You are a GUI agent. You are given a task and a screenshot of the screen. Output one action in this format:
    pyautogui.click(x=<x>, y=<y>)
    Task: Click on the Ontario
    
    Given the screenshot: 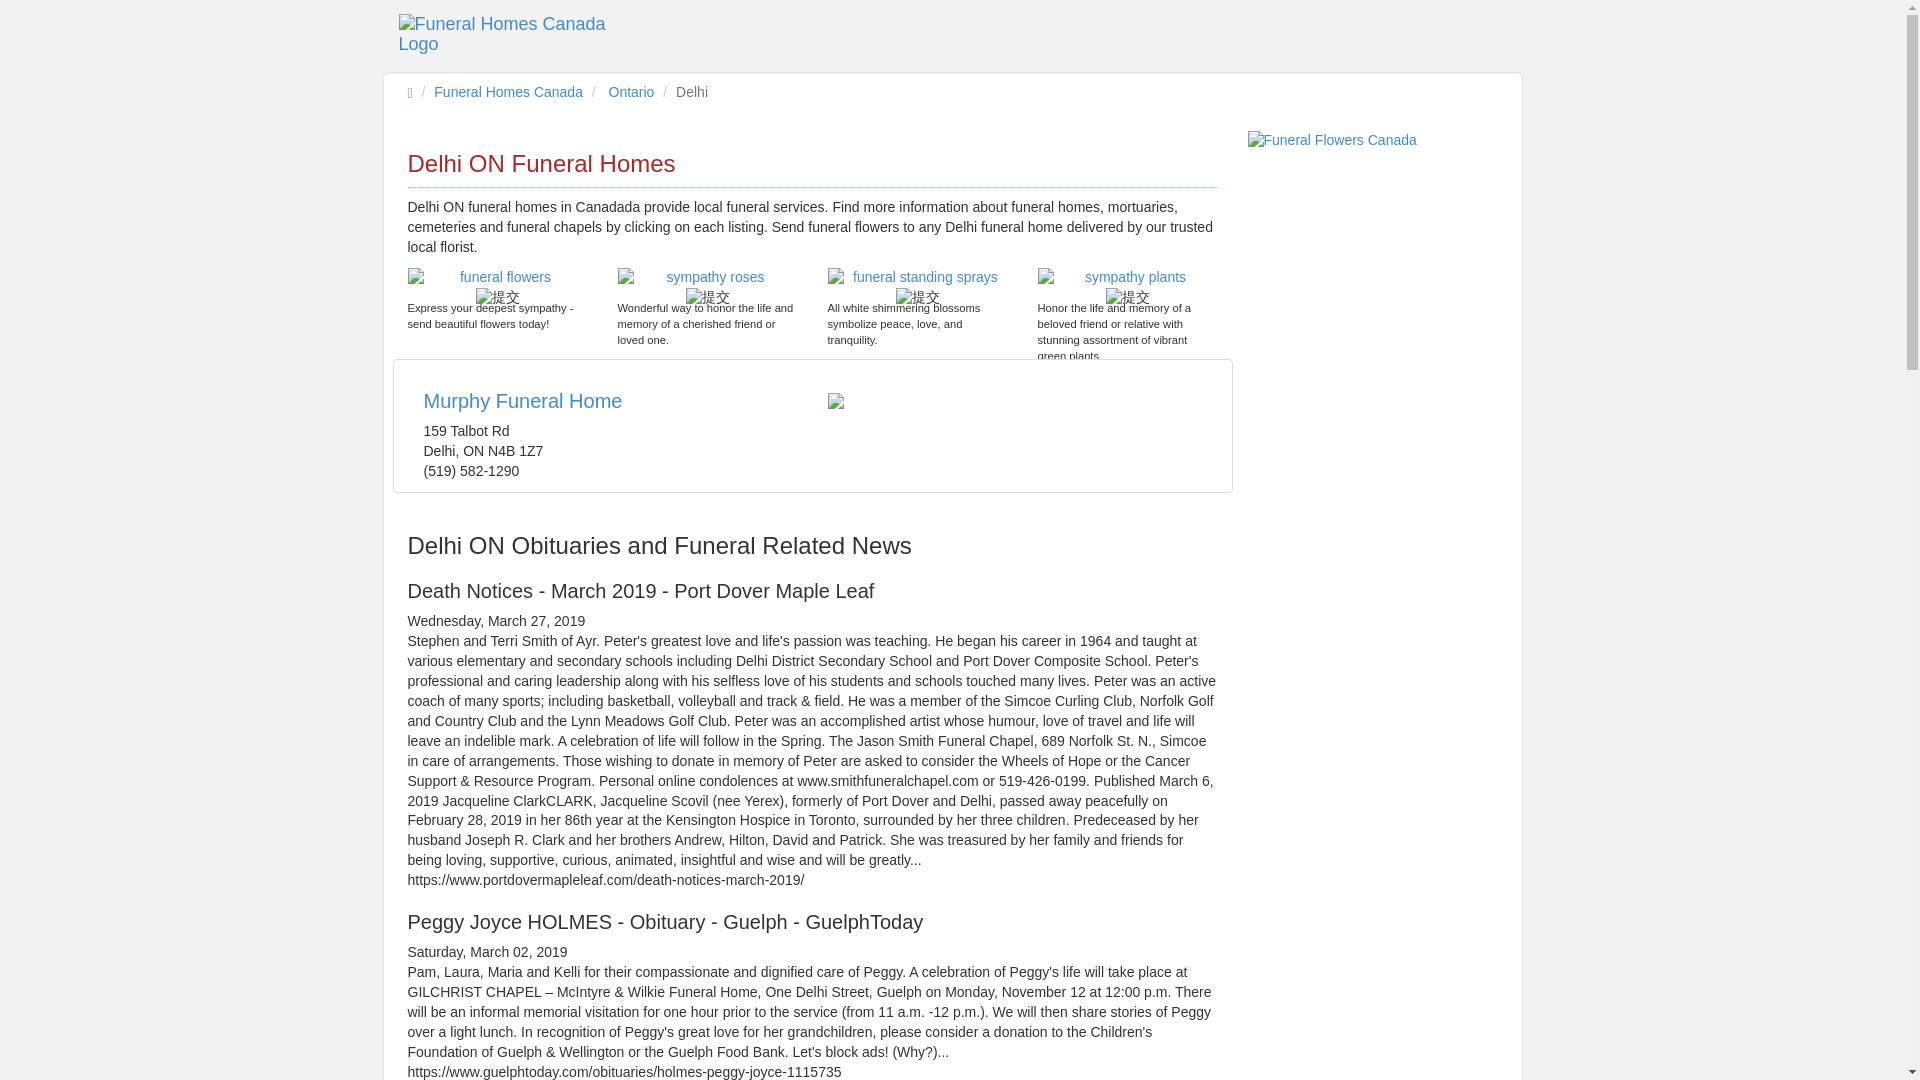 What is the action you would take?
    pyautogui.click(x=631, y=92)
    